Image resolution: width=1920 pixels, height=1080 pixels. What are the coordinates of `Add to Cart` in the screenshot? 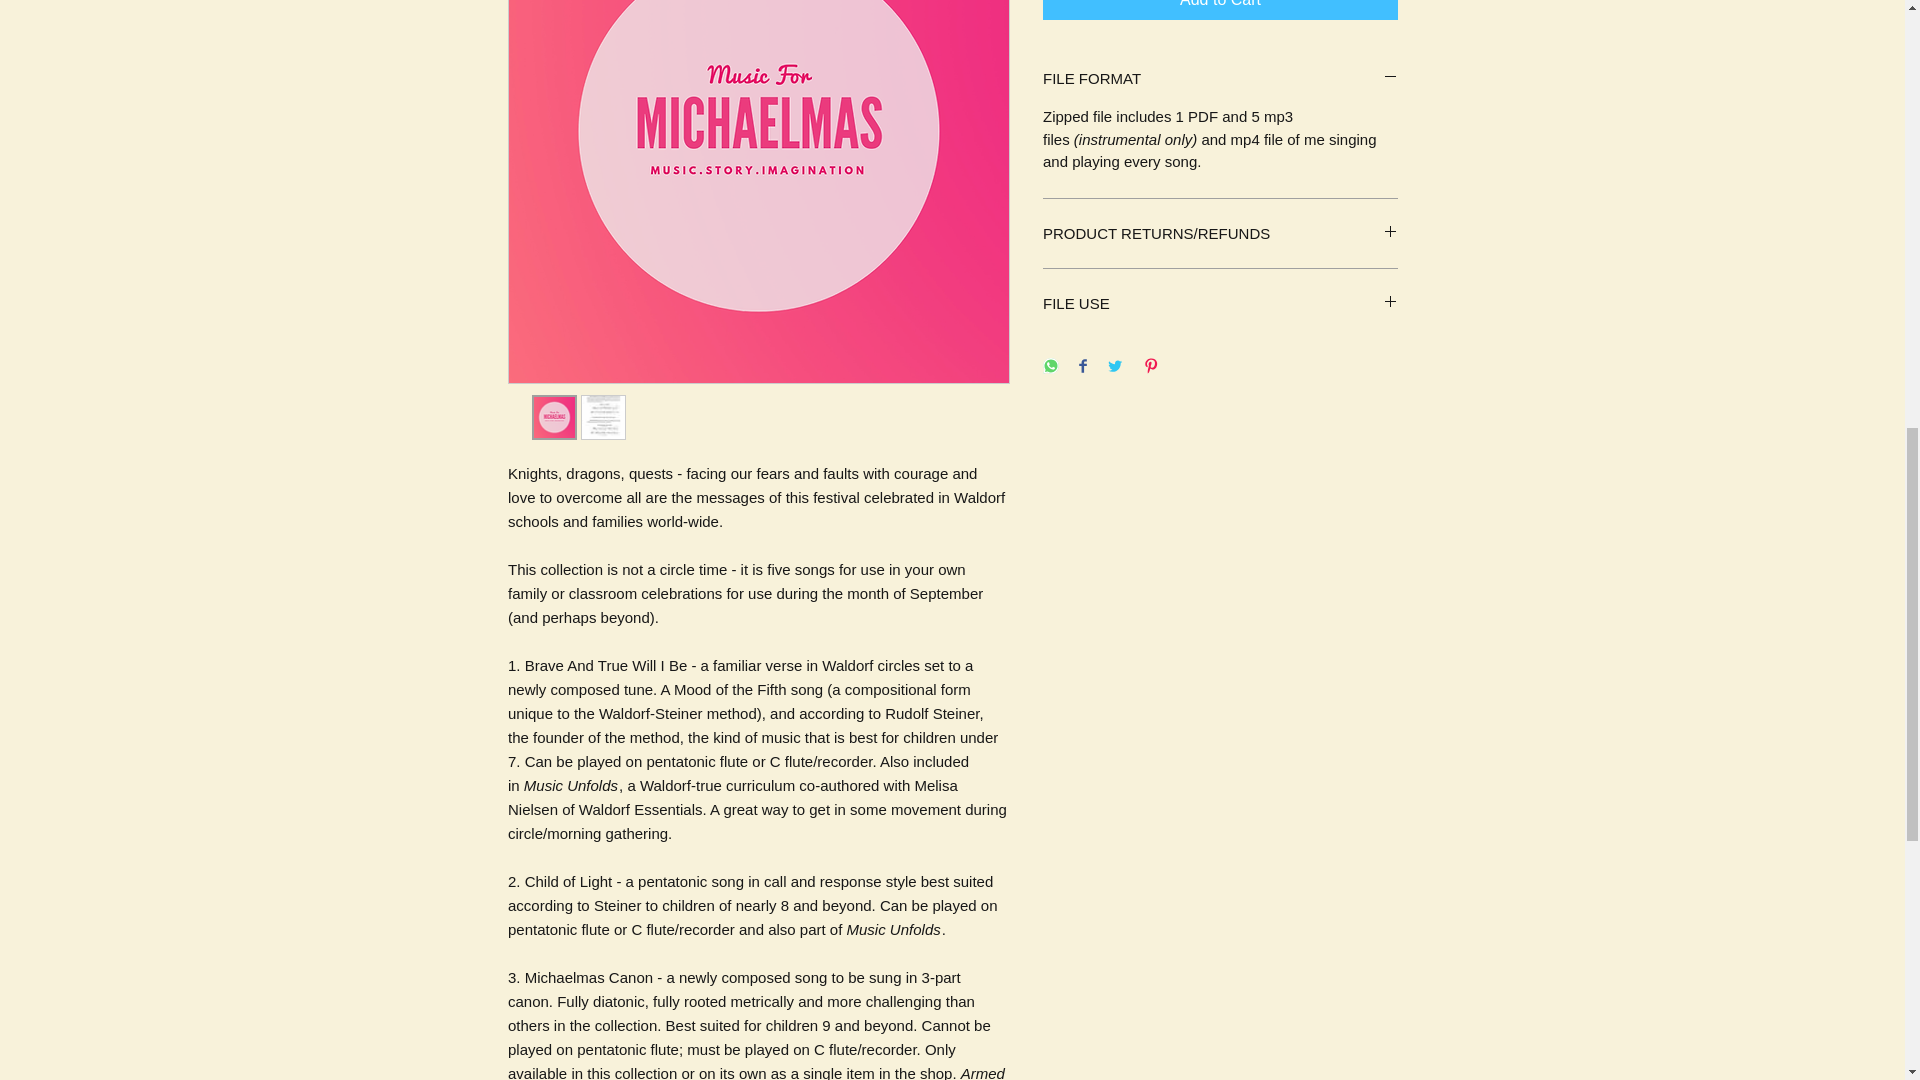 It's located at (1220, 10).